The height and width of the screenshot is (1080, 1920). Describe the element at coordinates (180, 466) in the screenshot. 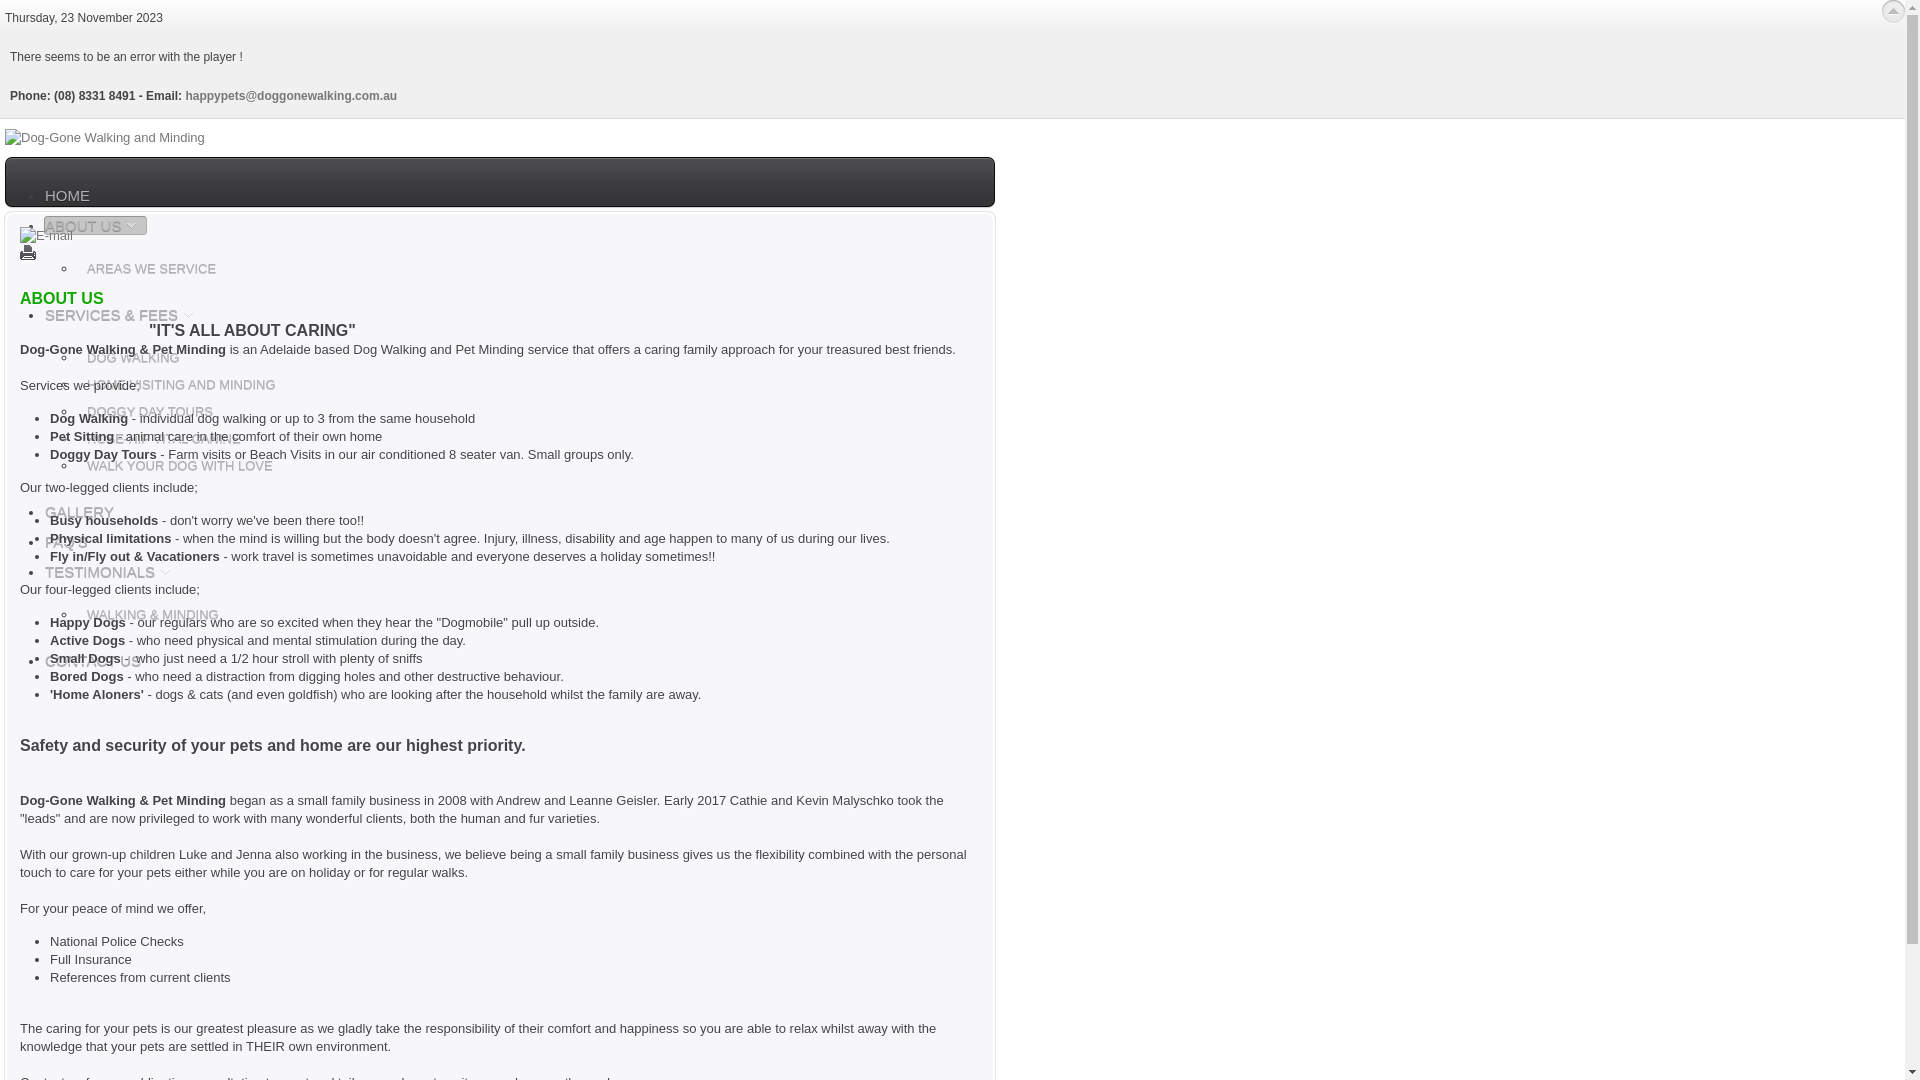

I see `WALK YOUR DOG WITH LOVE` at that location.